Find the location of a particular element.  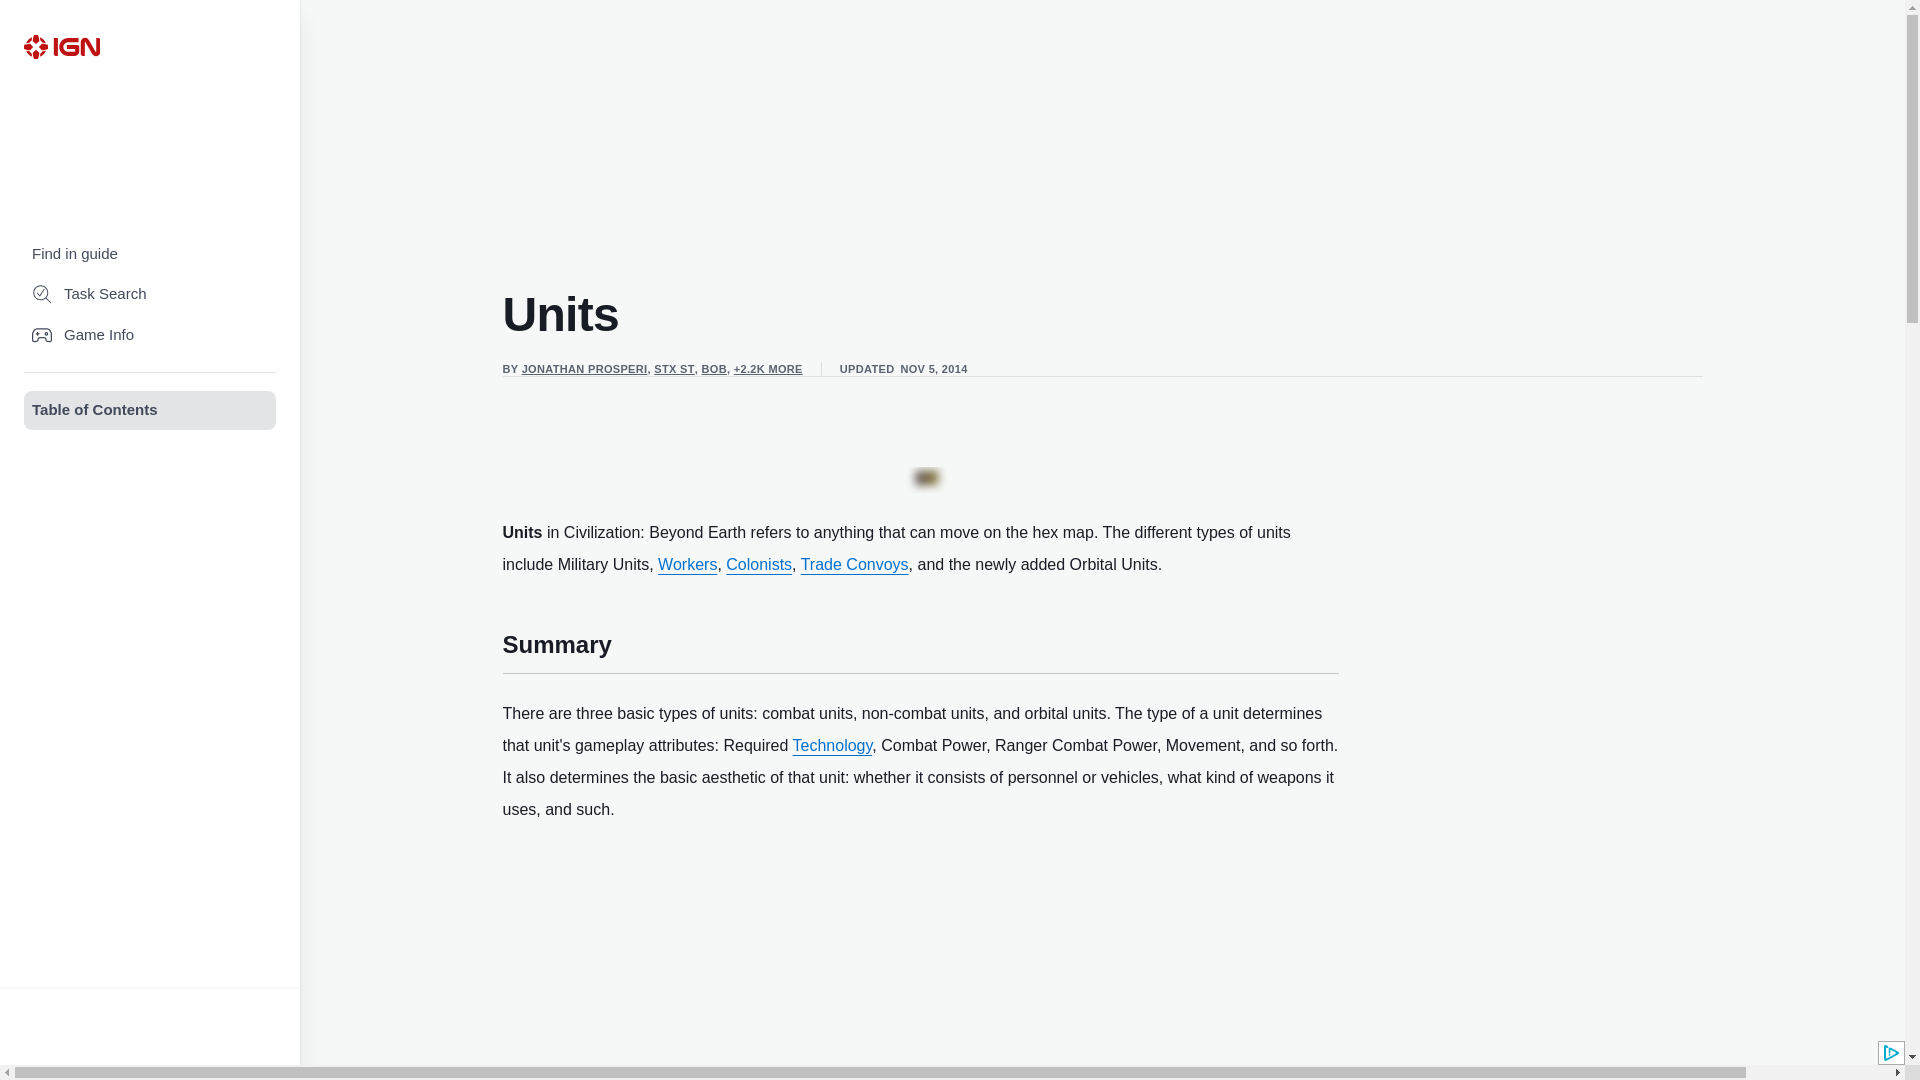

IGN Logo is located at coordinates (61, 46).